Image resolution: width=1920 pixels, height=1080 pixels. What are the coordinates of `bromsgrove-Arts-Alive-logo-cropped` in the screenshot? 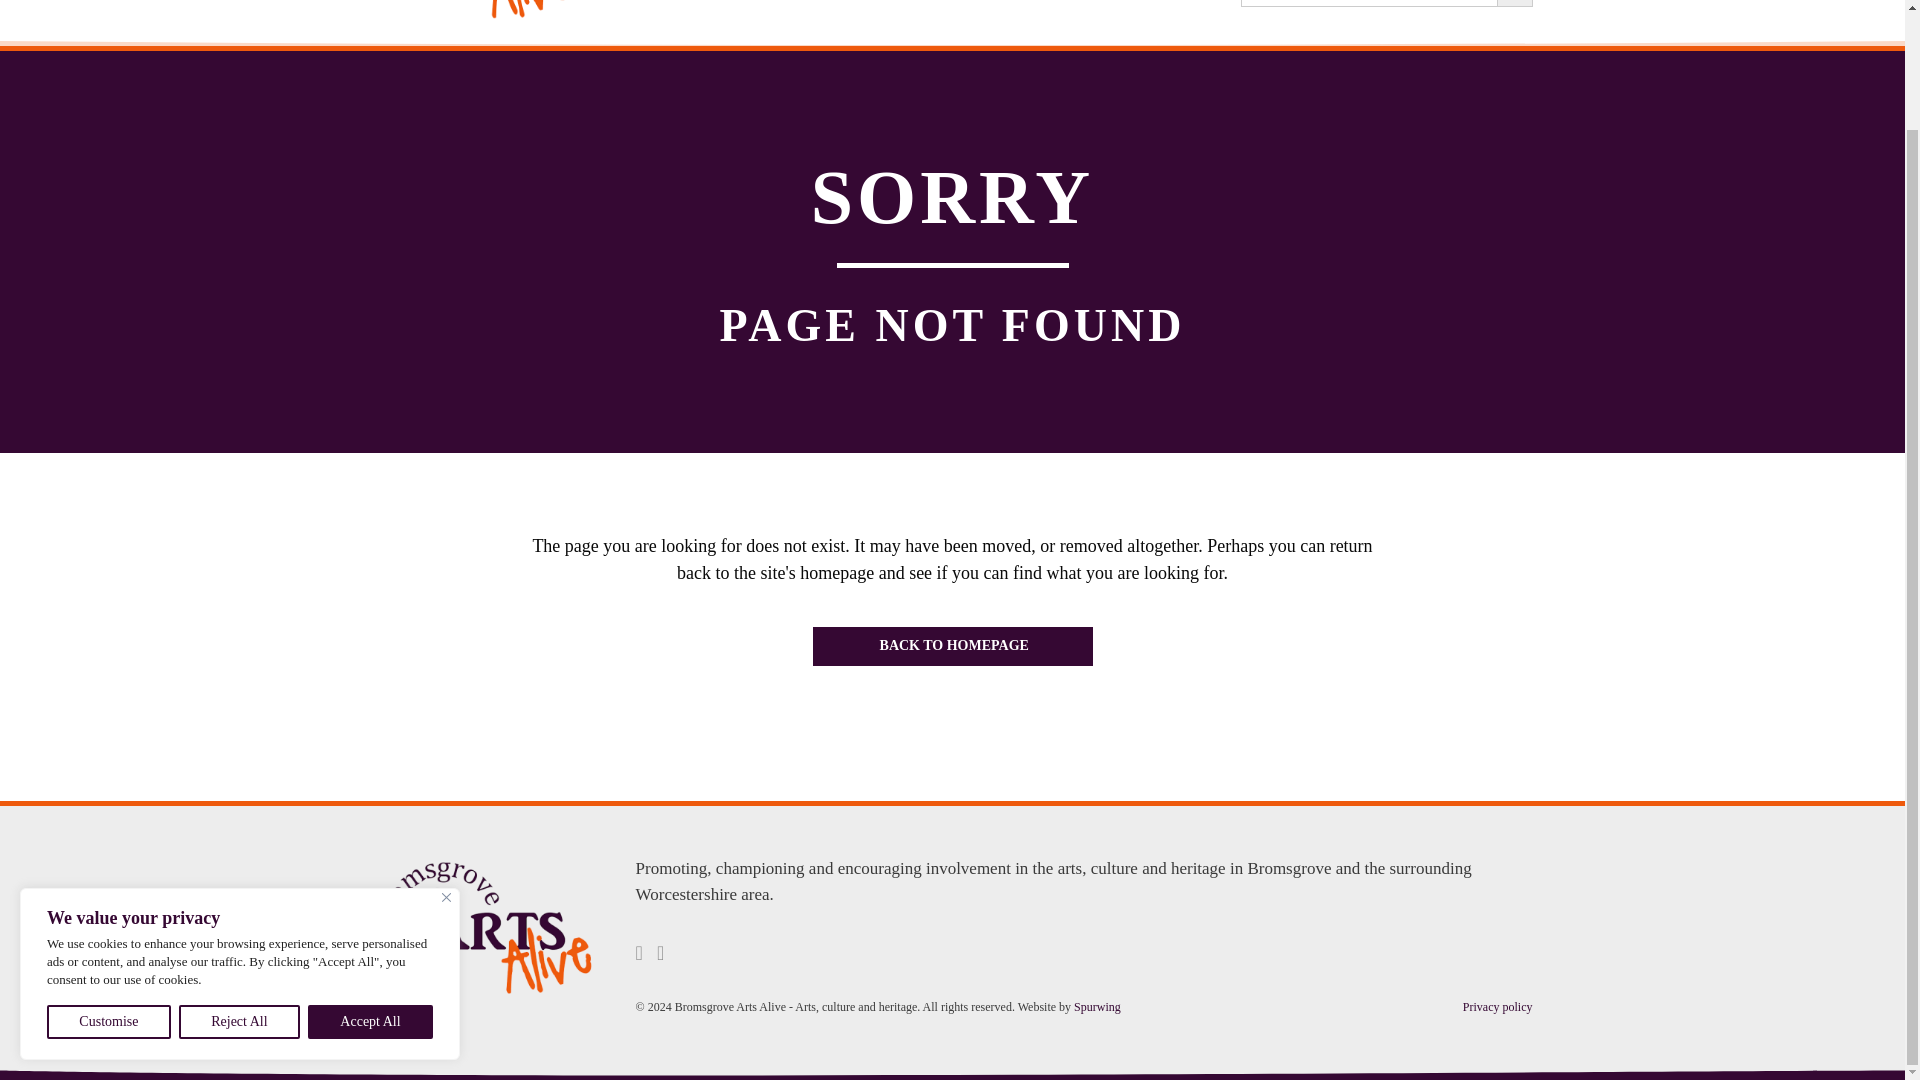 It's located at (472, 11).